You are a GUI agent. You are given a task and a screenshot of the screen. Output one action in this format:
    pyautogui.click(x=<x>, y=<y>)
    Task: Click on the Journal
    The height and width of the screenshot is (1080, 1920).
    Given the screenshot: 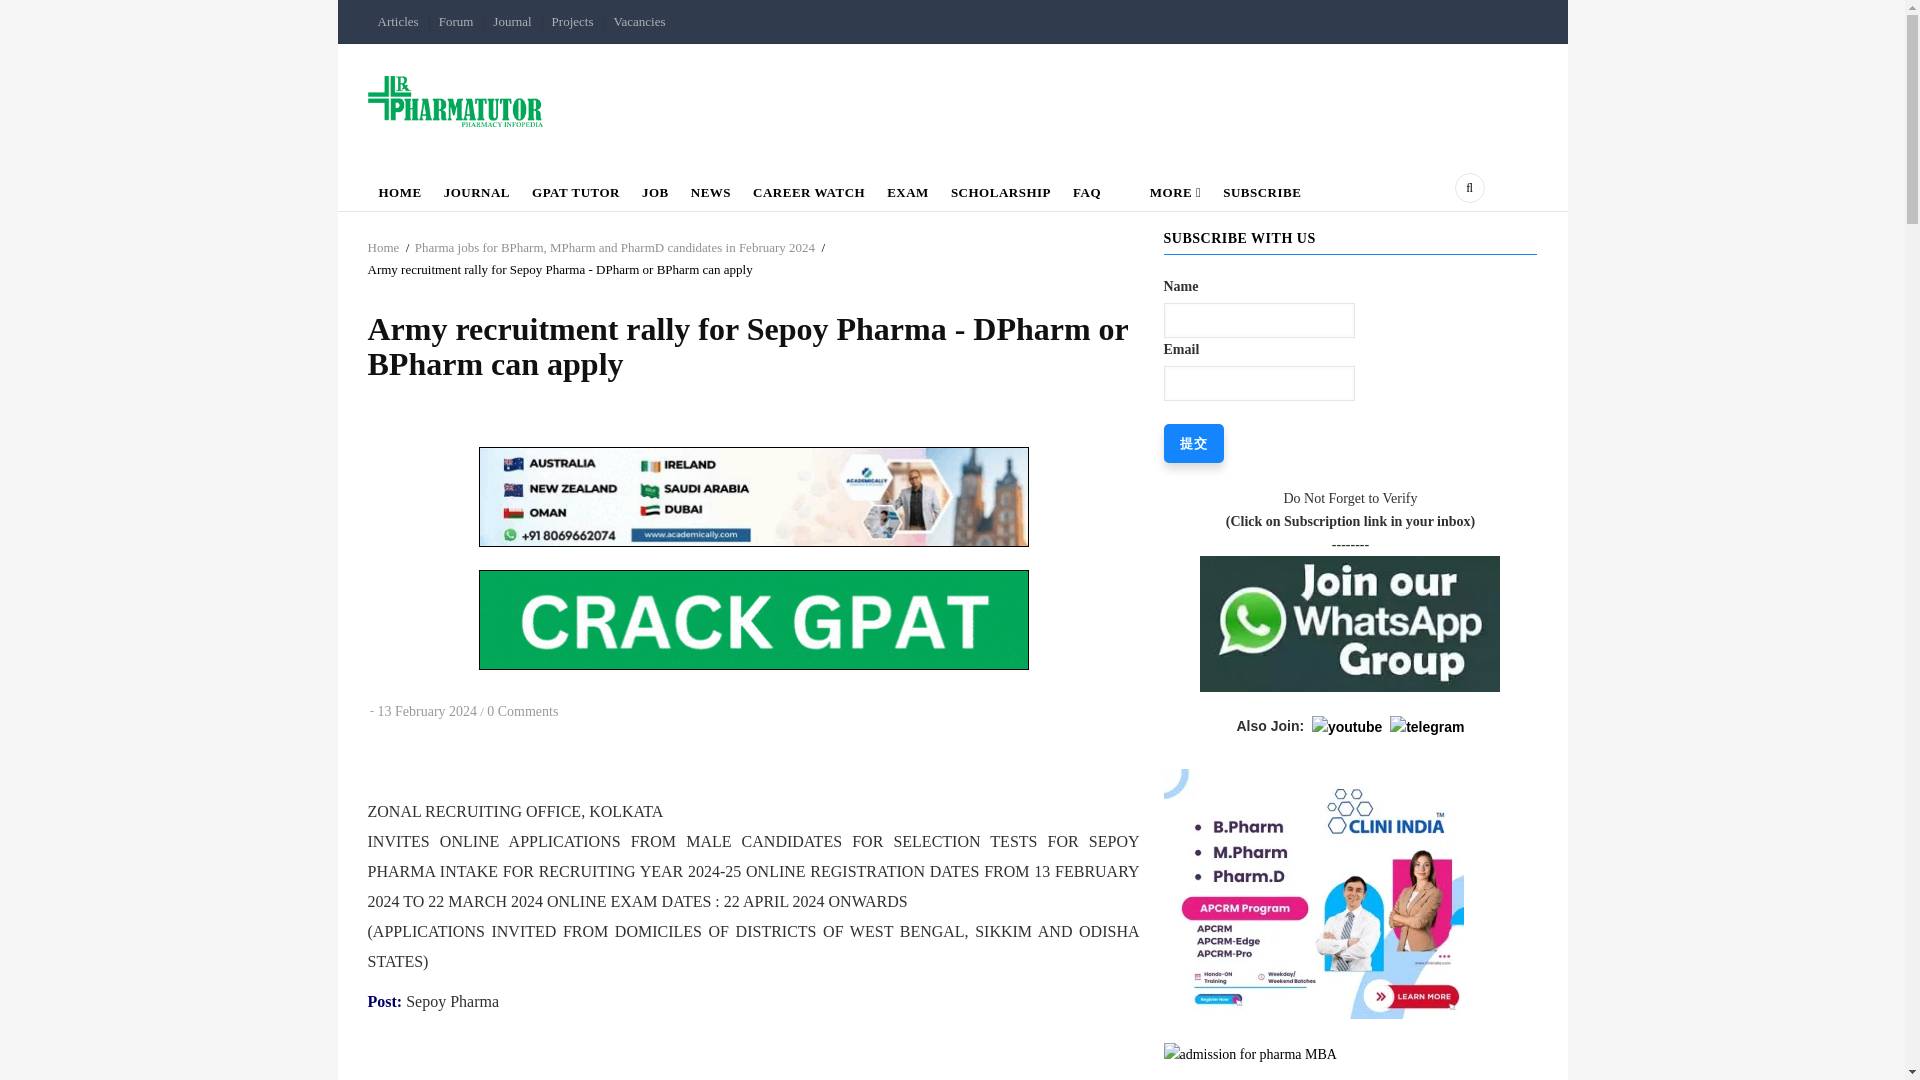 What is the action you would take?
    pyautogui.click(x=512, y=22)
    